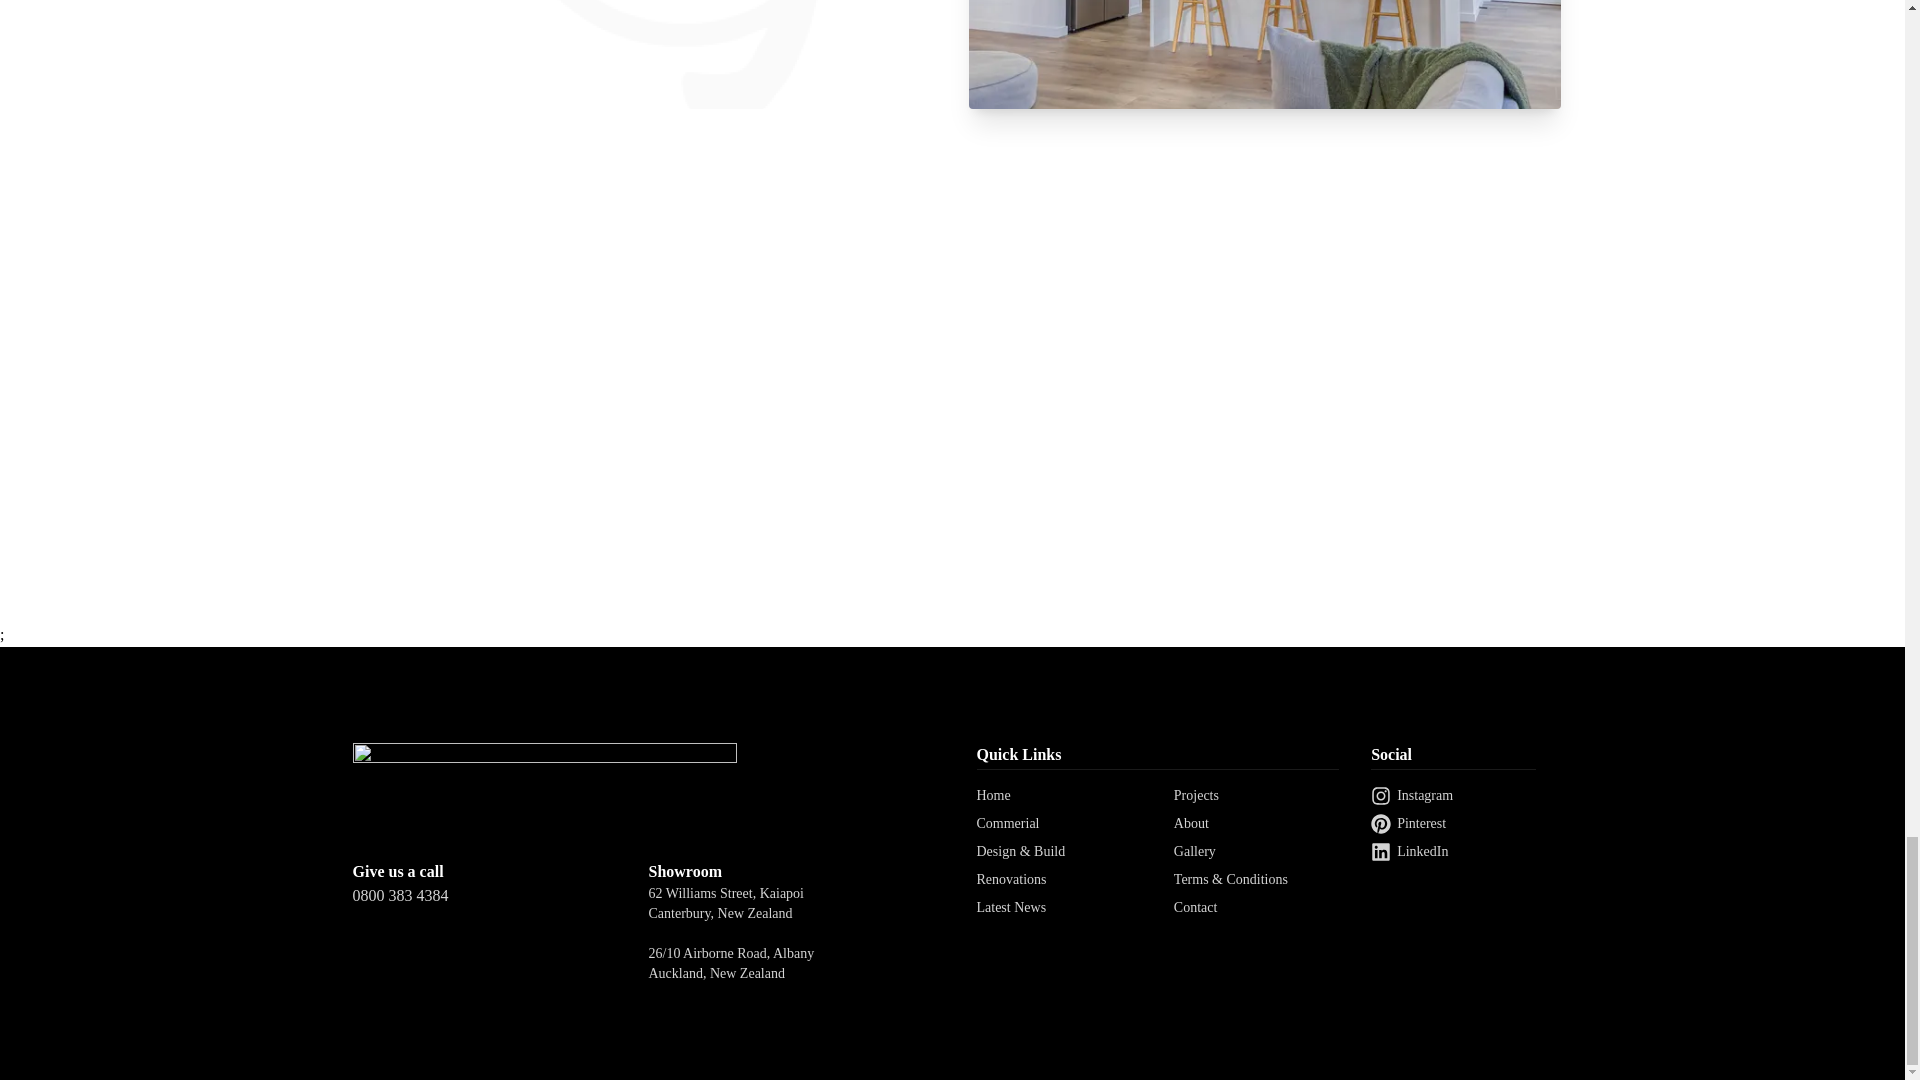 This screenshot has height=1080, width=1920. What do you see at coordinates (992, 796) in the screenshot?
I see `Home` at bounding box center [992, 796].